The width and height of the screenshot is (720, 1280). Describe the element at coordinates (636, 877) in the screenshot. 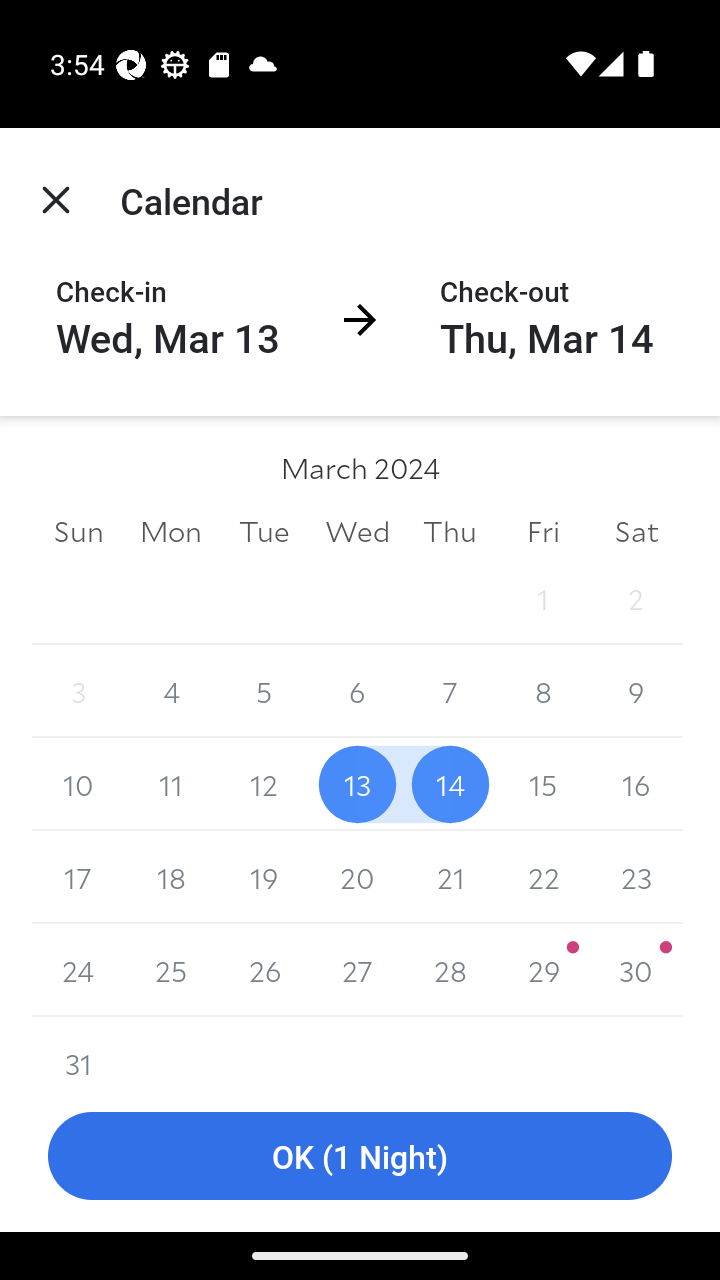

I see `23 23 March 2024` at that location.